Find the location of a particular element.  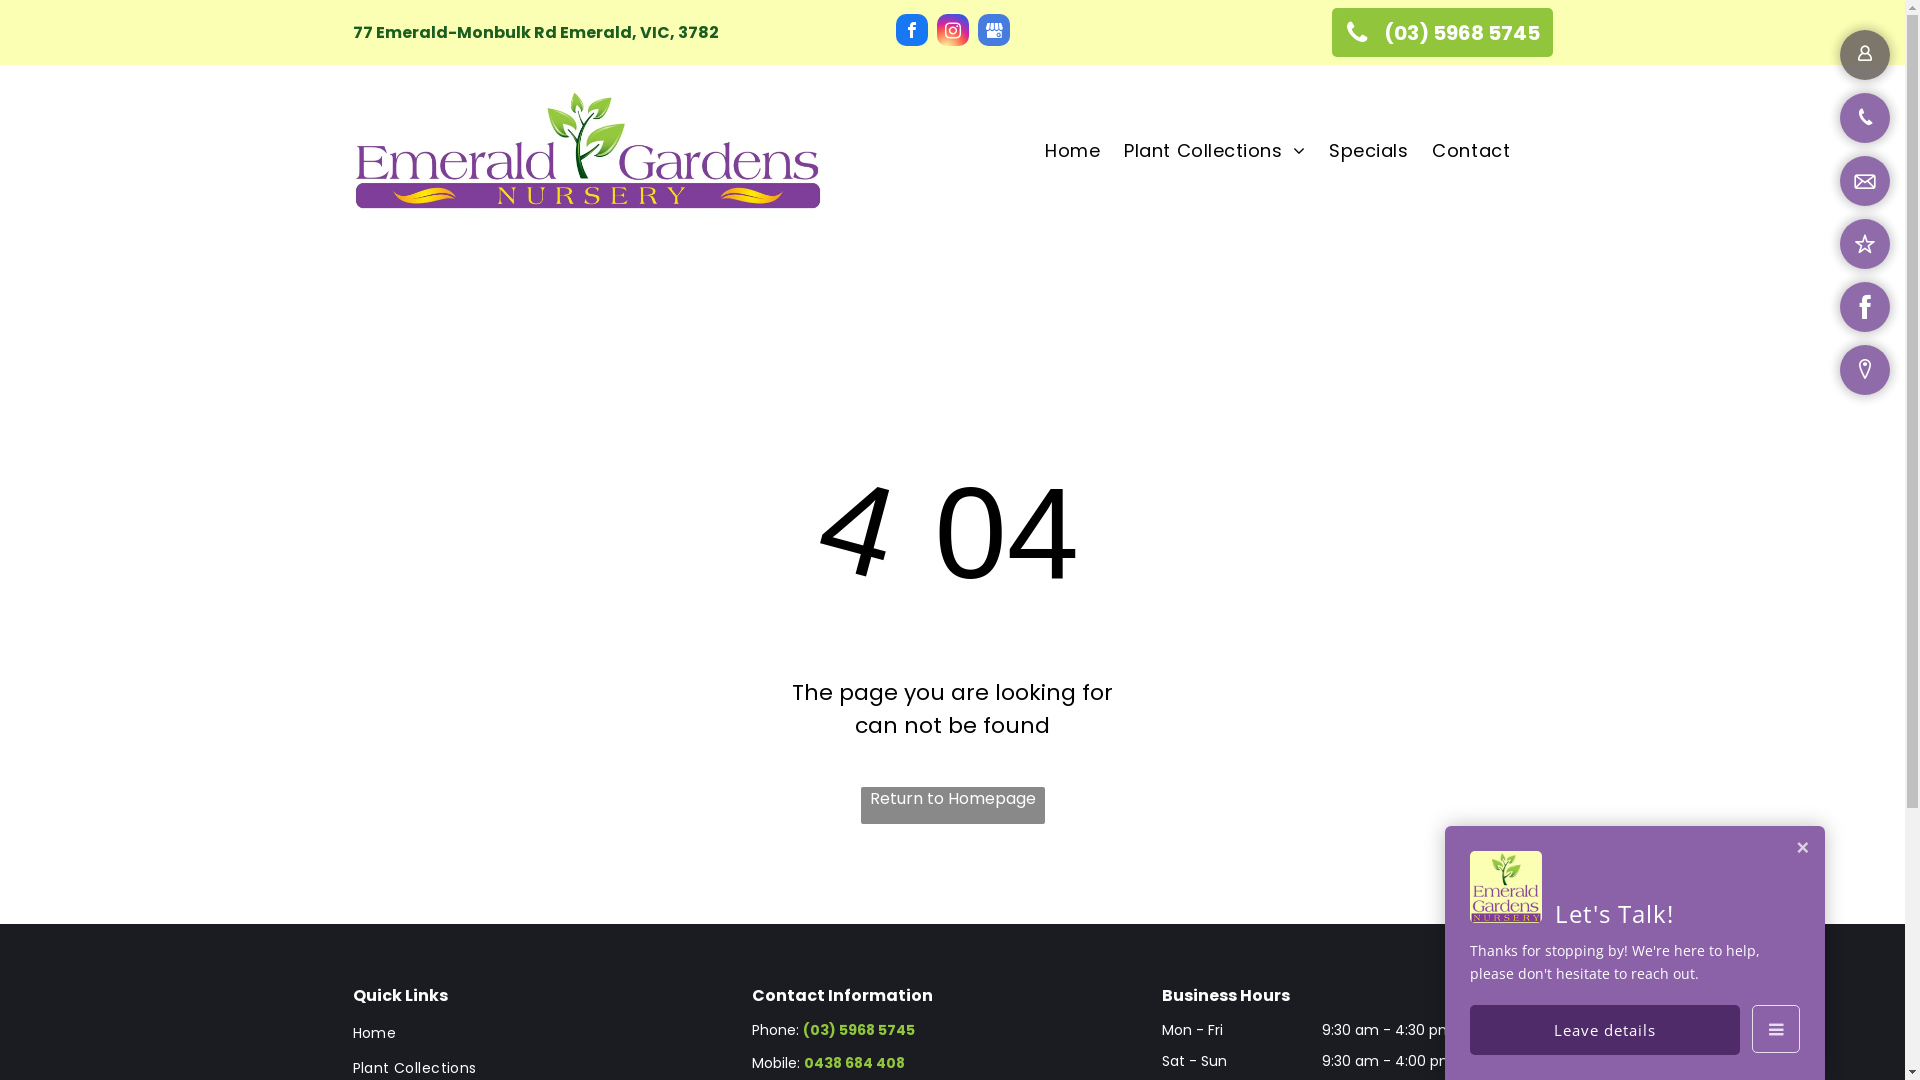

Contact is located at coordinates (1471, 150).